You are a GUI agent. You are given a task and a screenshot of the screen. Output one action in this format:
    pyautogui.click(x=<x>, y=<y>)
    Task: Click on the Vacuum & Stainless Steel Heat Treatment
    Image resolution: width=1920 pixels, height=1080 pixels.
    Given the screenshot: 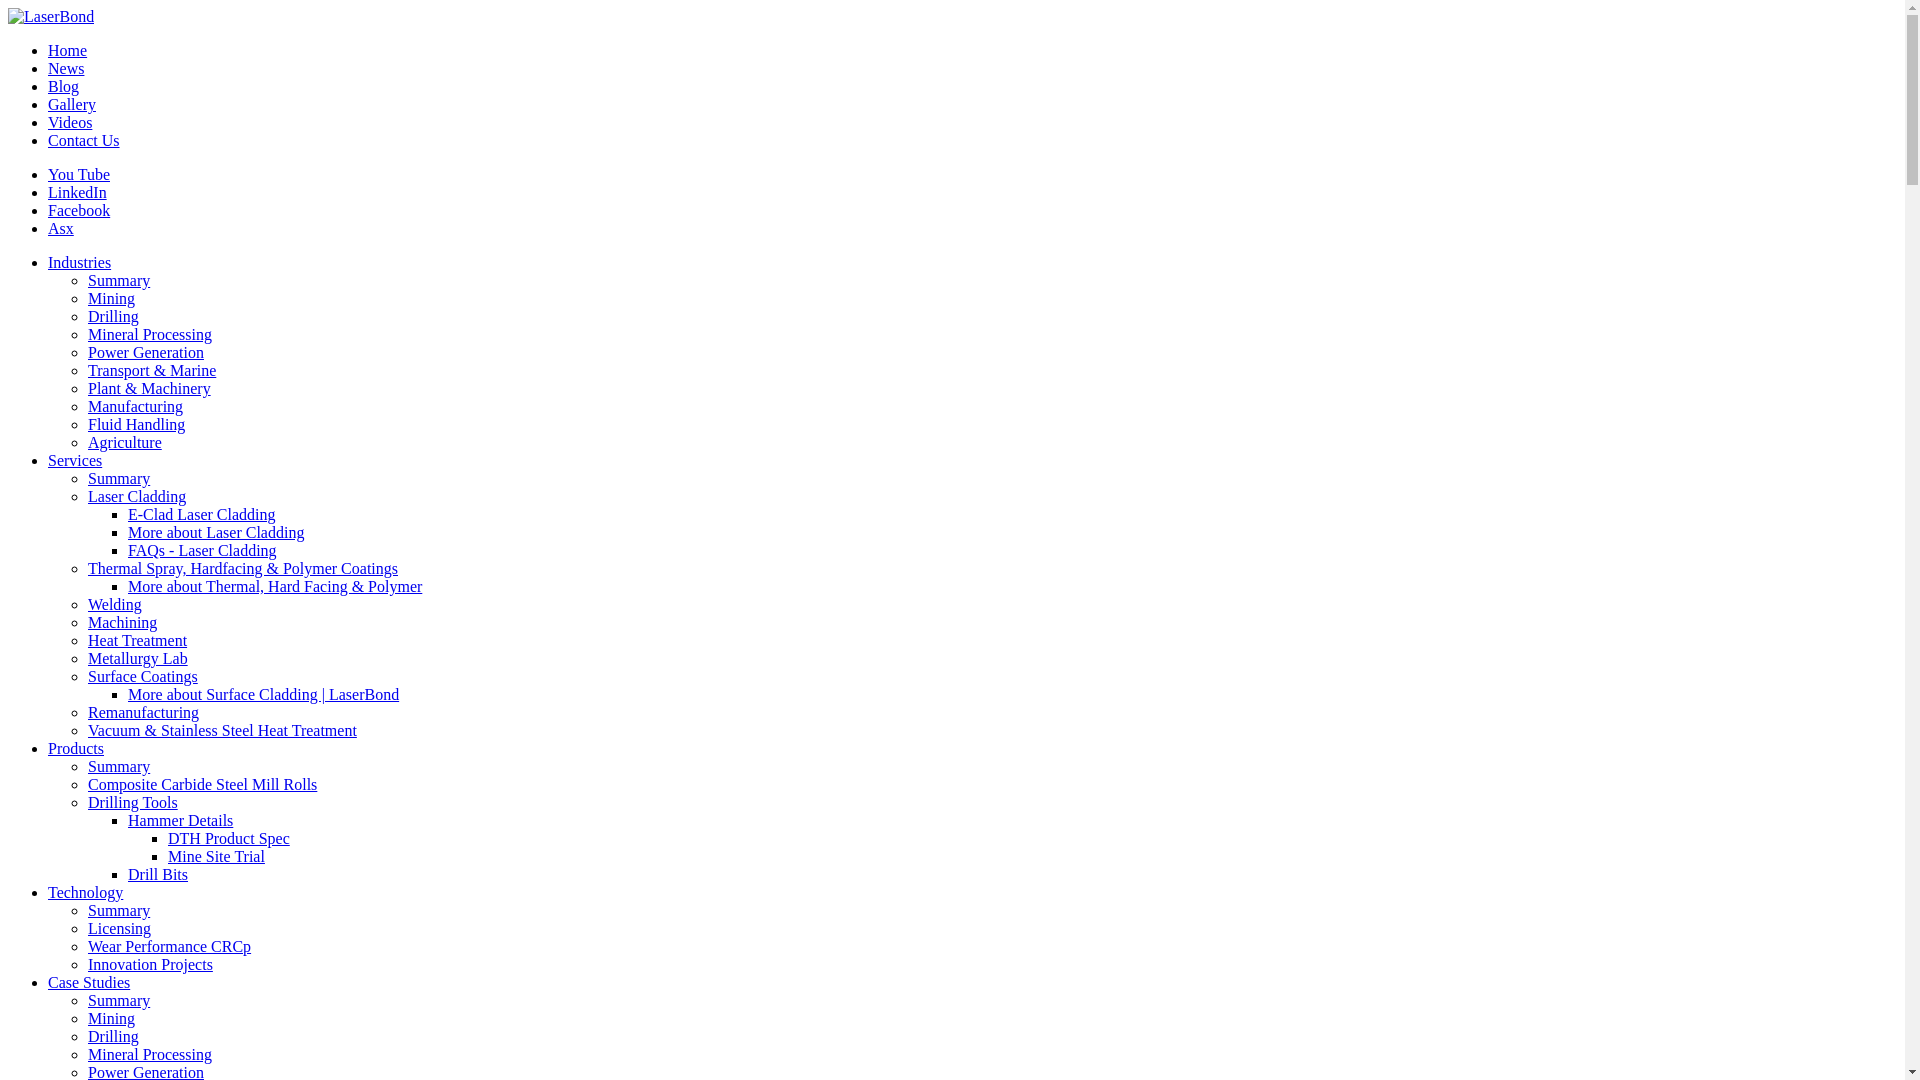 What is the action you would take?
    pyautogui.click(x=222, y=730)
    